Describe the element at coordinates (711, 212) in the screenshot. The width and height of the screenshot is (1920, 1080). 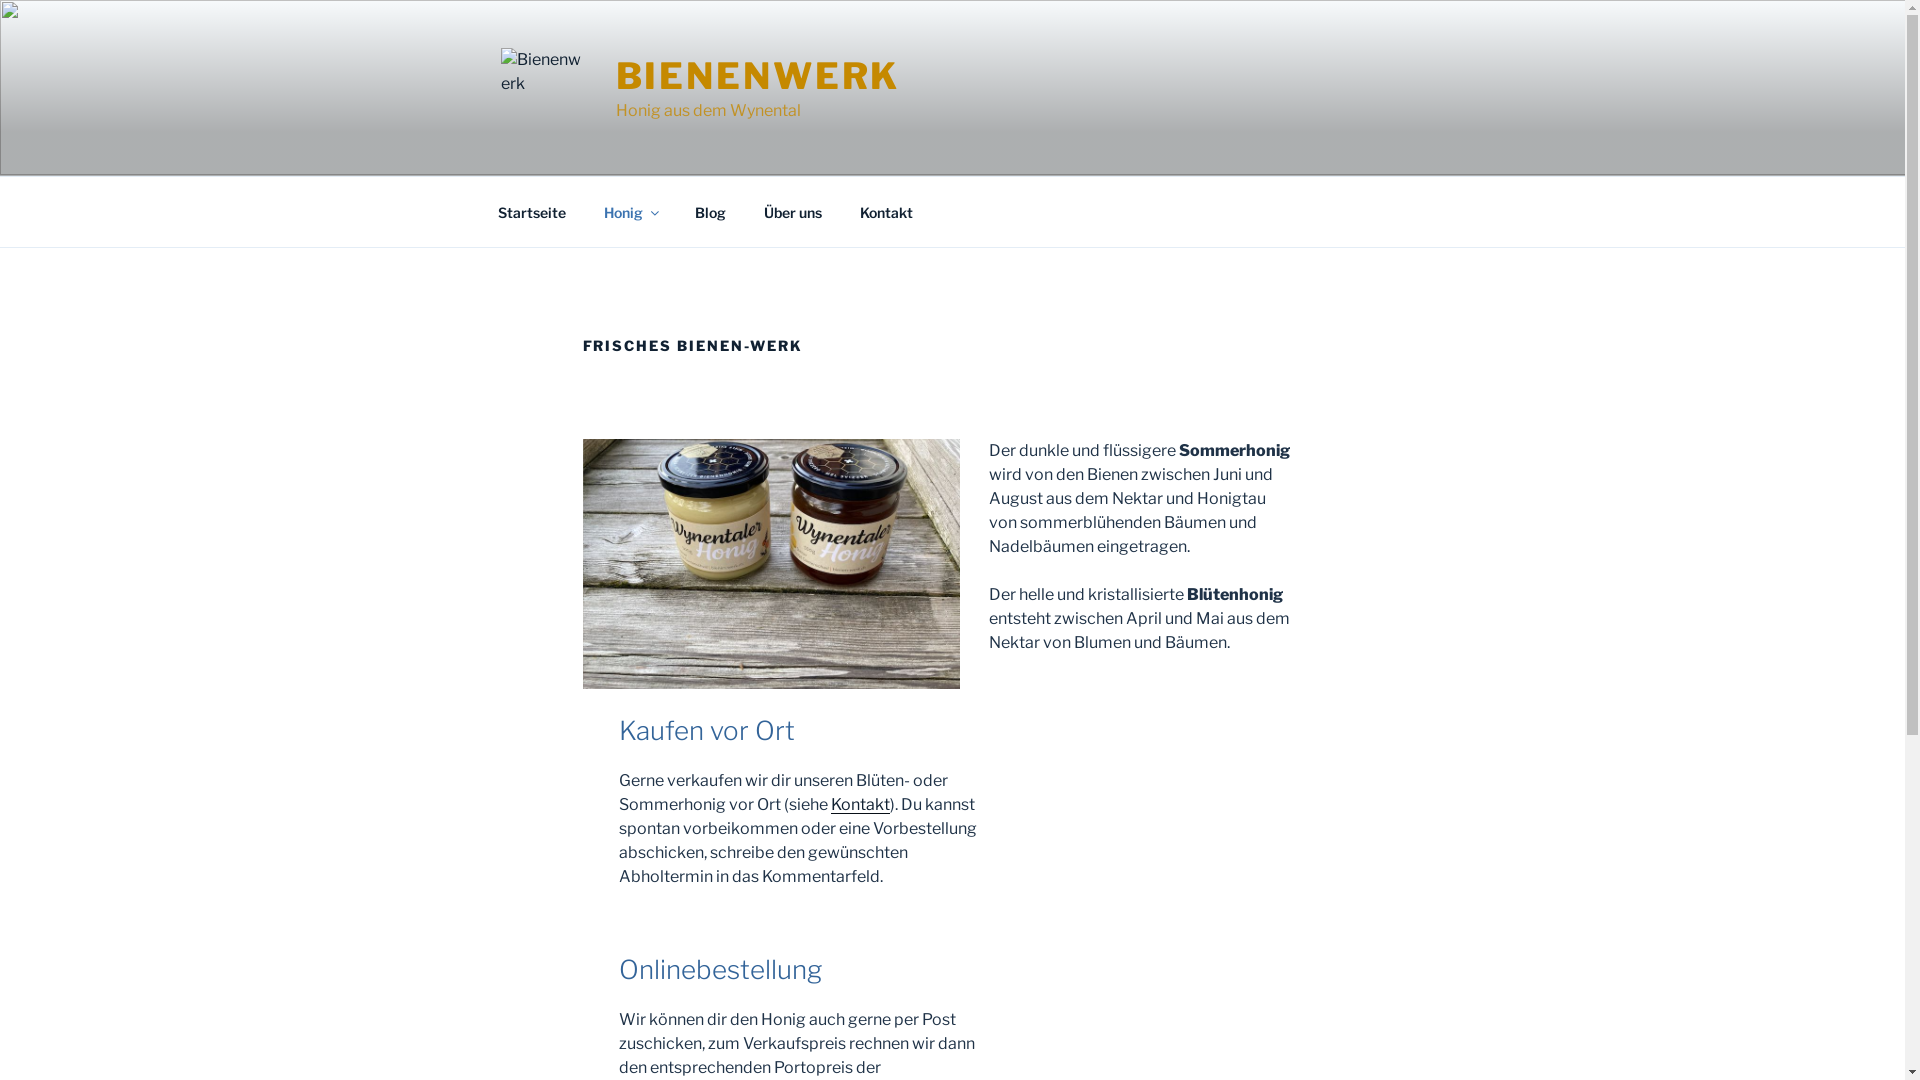
I see `Blog` at that location.